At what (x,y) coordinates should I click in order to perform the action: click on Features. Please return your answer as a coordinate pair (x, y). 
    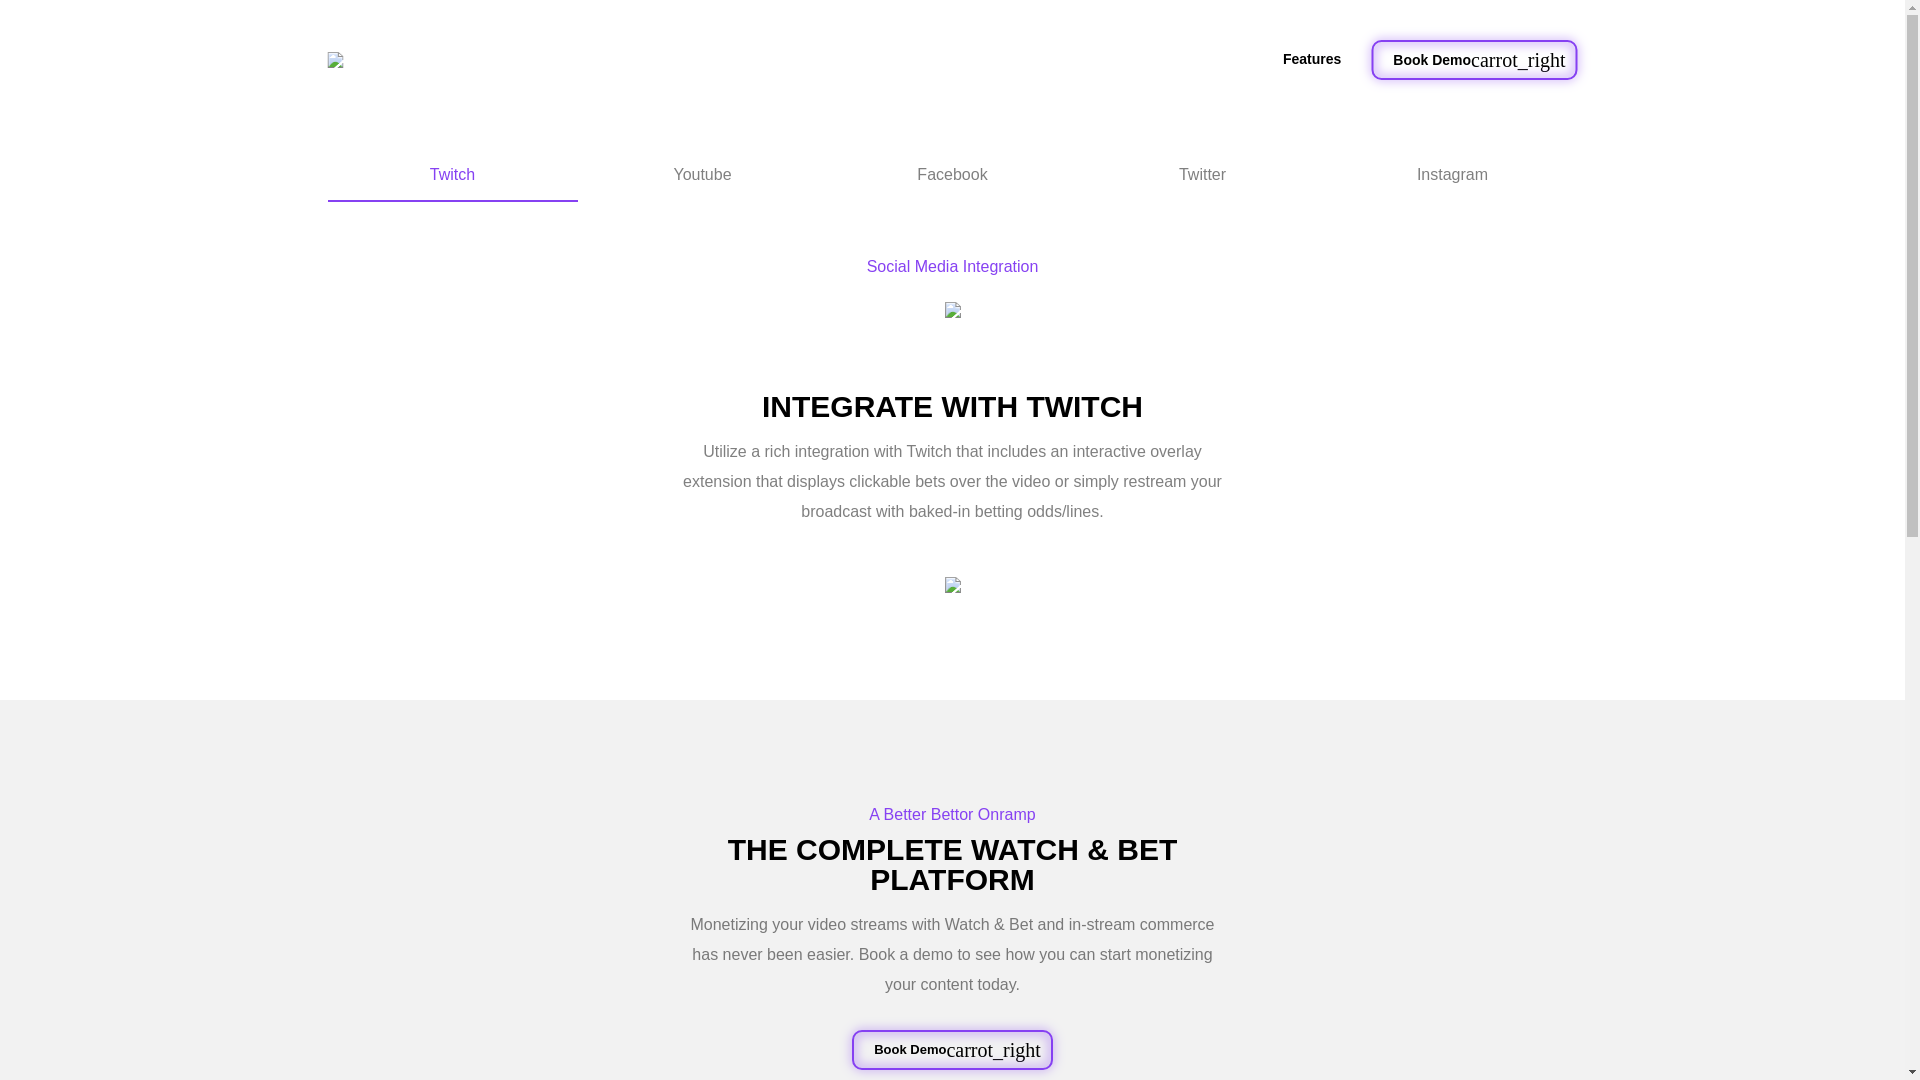
    Looking at the image, I should click on (1312, 59).